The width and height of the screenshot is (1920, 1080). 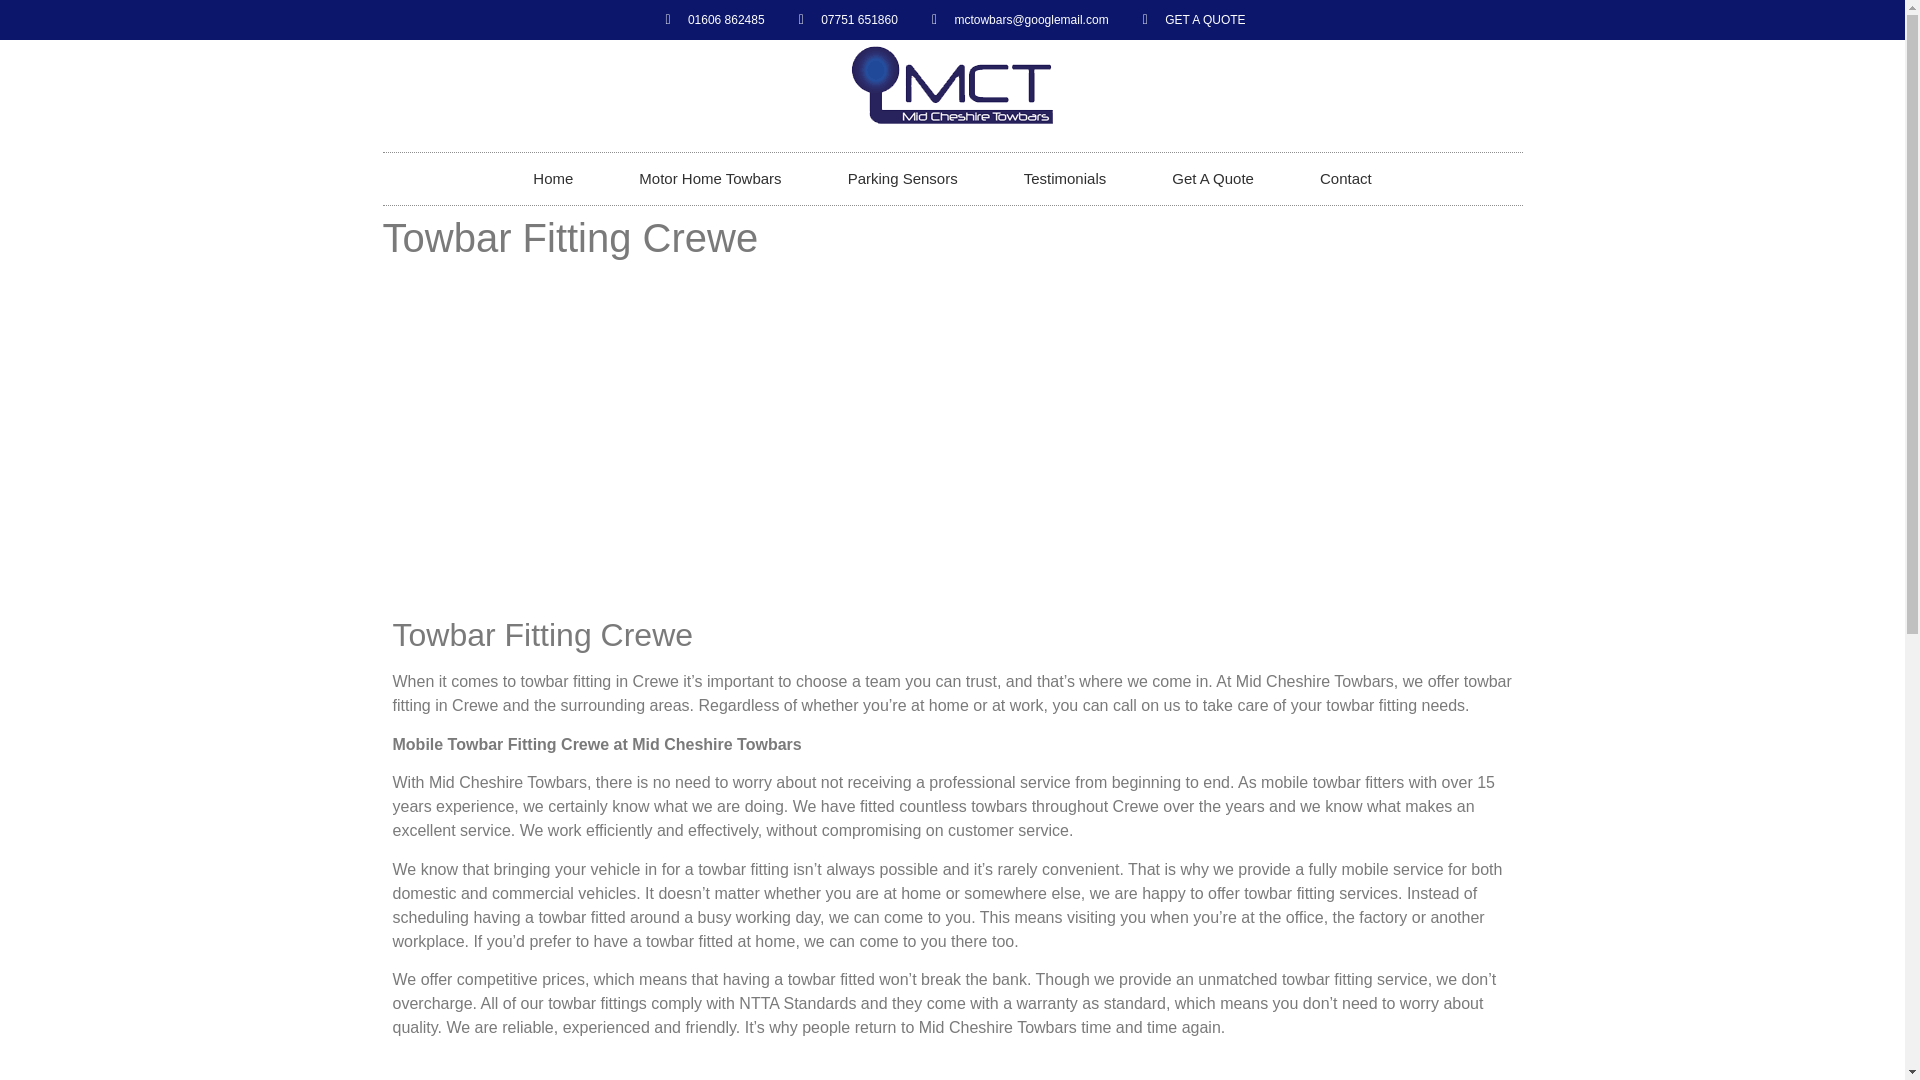 I want to click on Testimonials, so click(x=1065, y=179).